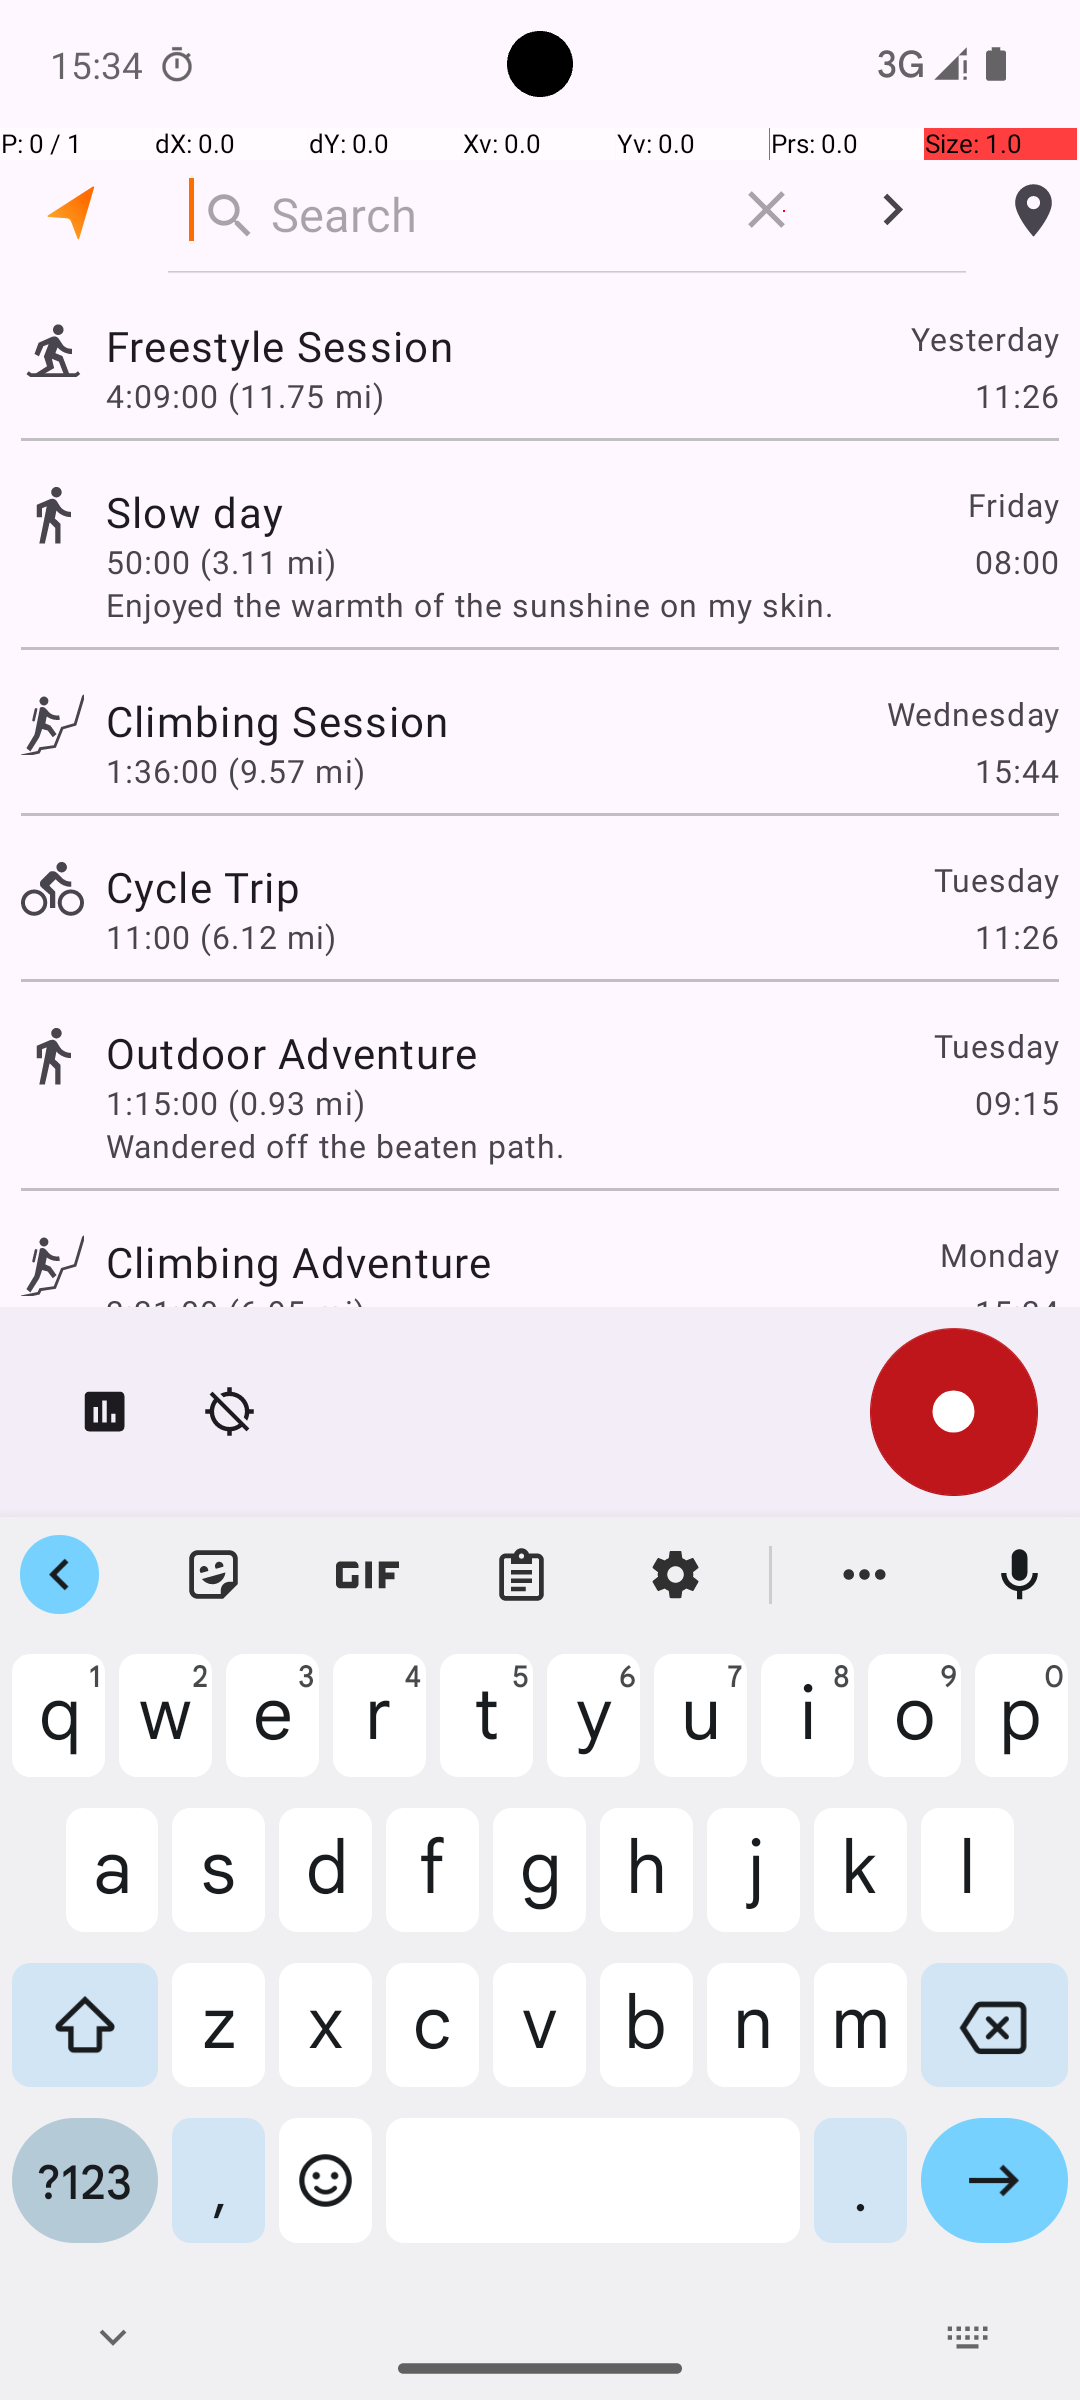 The image size is (1080, 2400). I want to click on 50:00 (3.11 mi), so click(221, 562).